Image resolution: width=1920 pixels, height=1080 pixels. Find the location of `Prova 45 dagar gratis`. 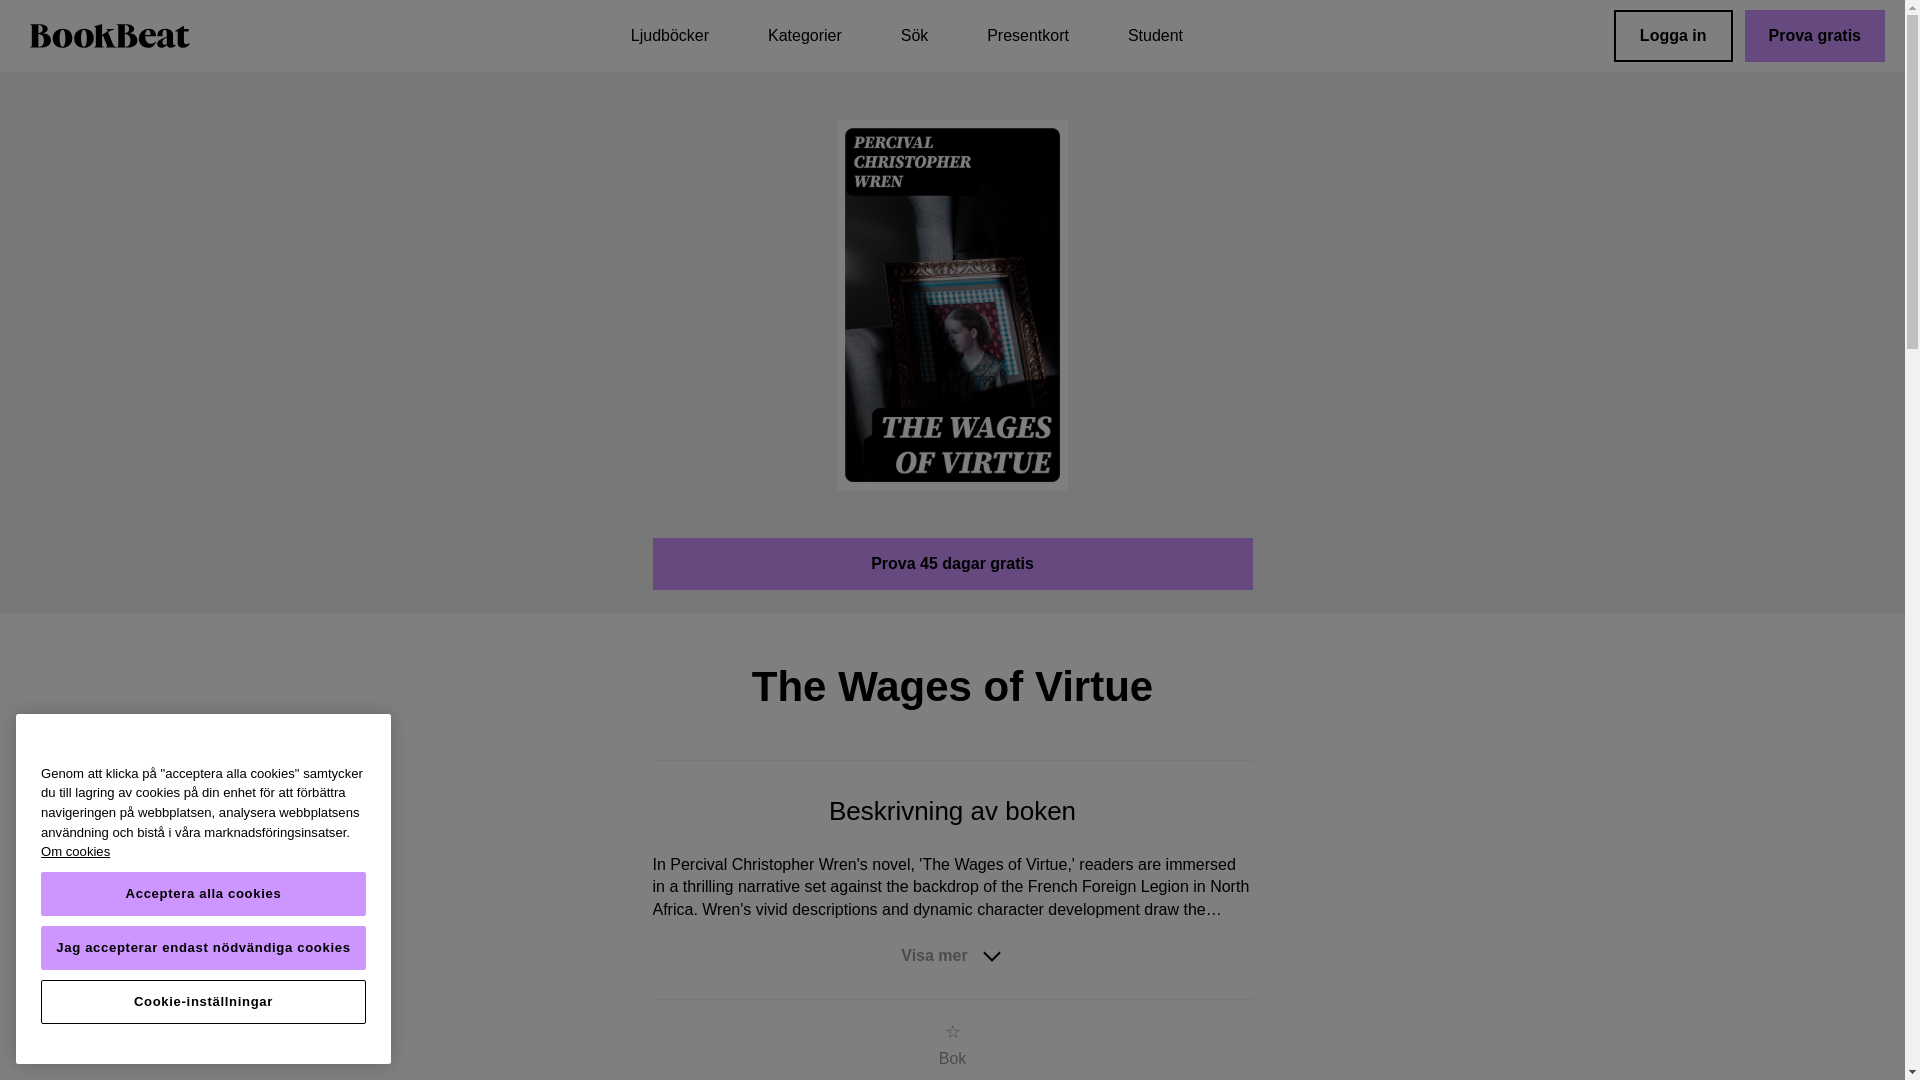

Prova 45 dagar gratis is located at coordinates (952, 563).